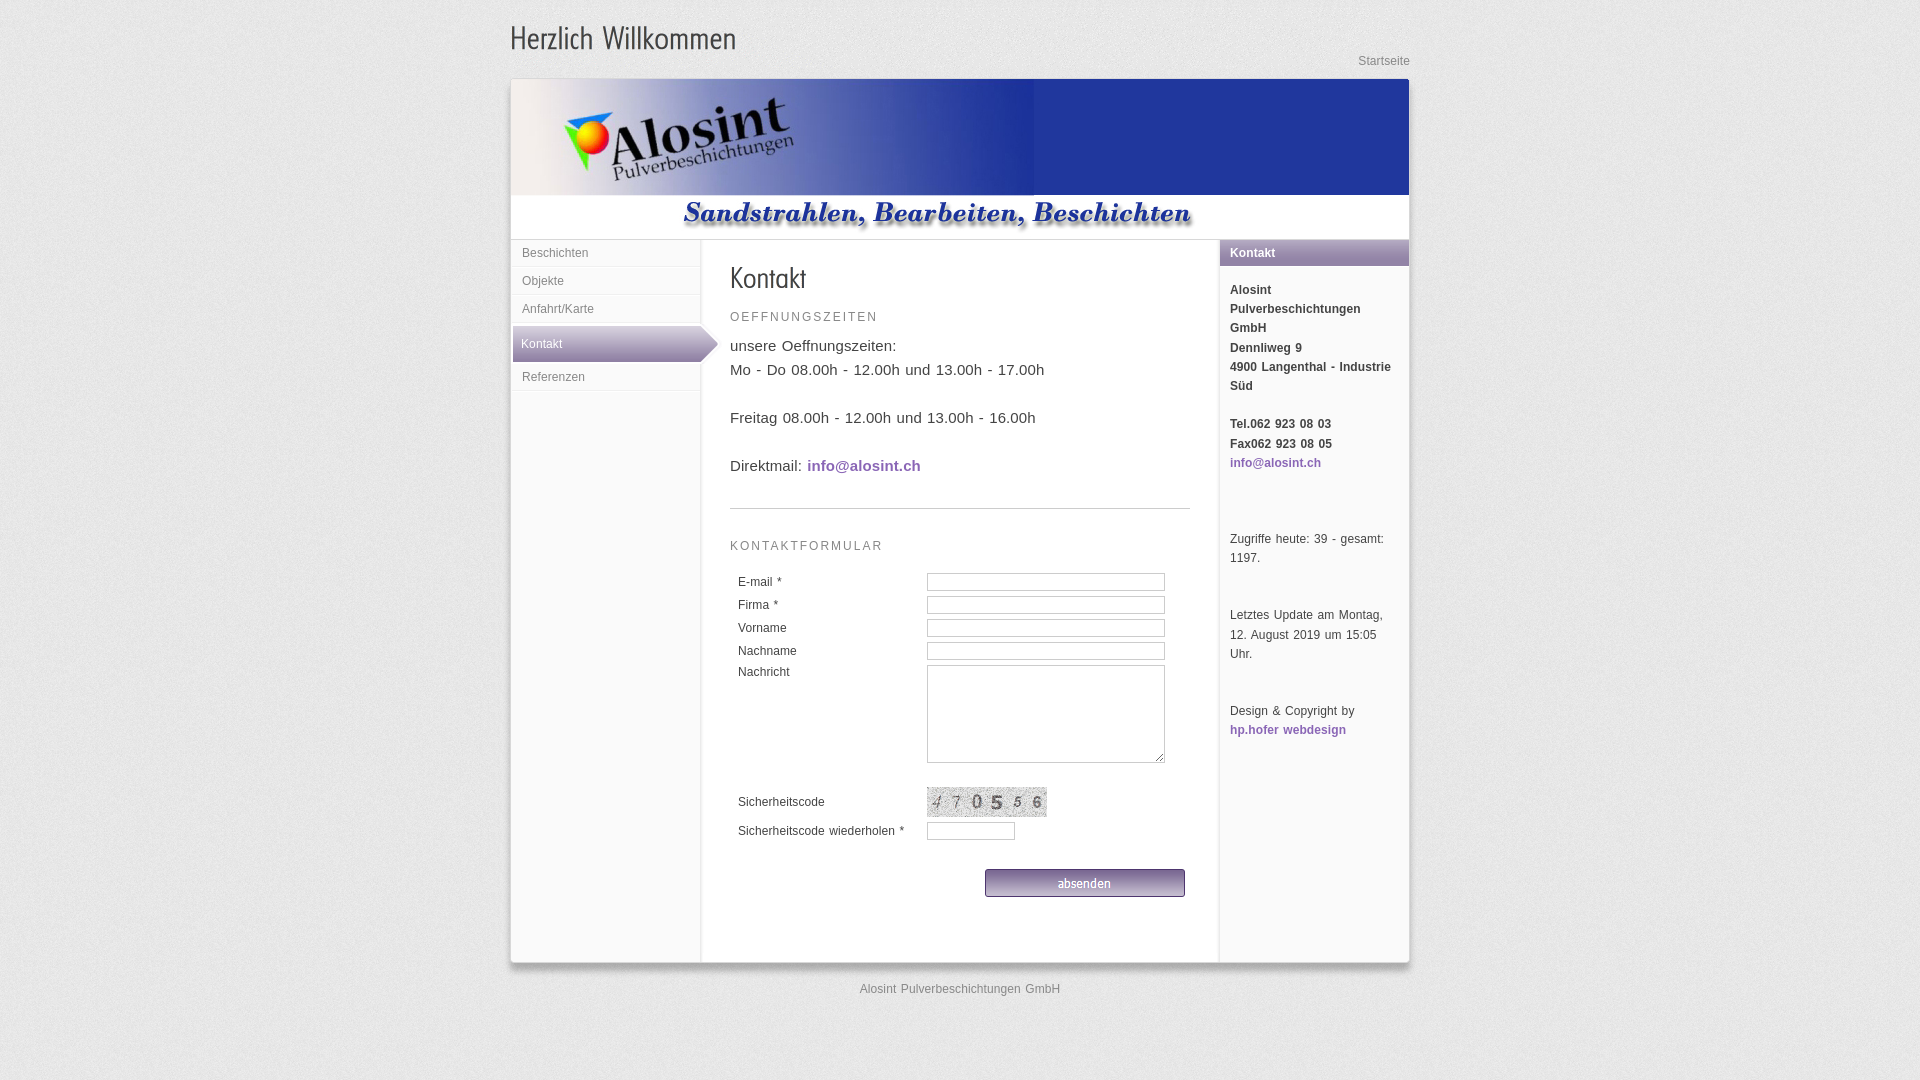 The width and height of the screenshot is (1920, 1080). Describe the element at coordinates (606, 310) in the screenshot. I see `Anfahrt/Karte` at that location.